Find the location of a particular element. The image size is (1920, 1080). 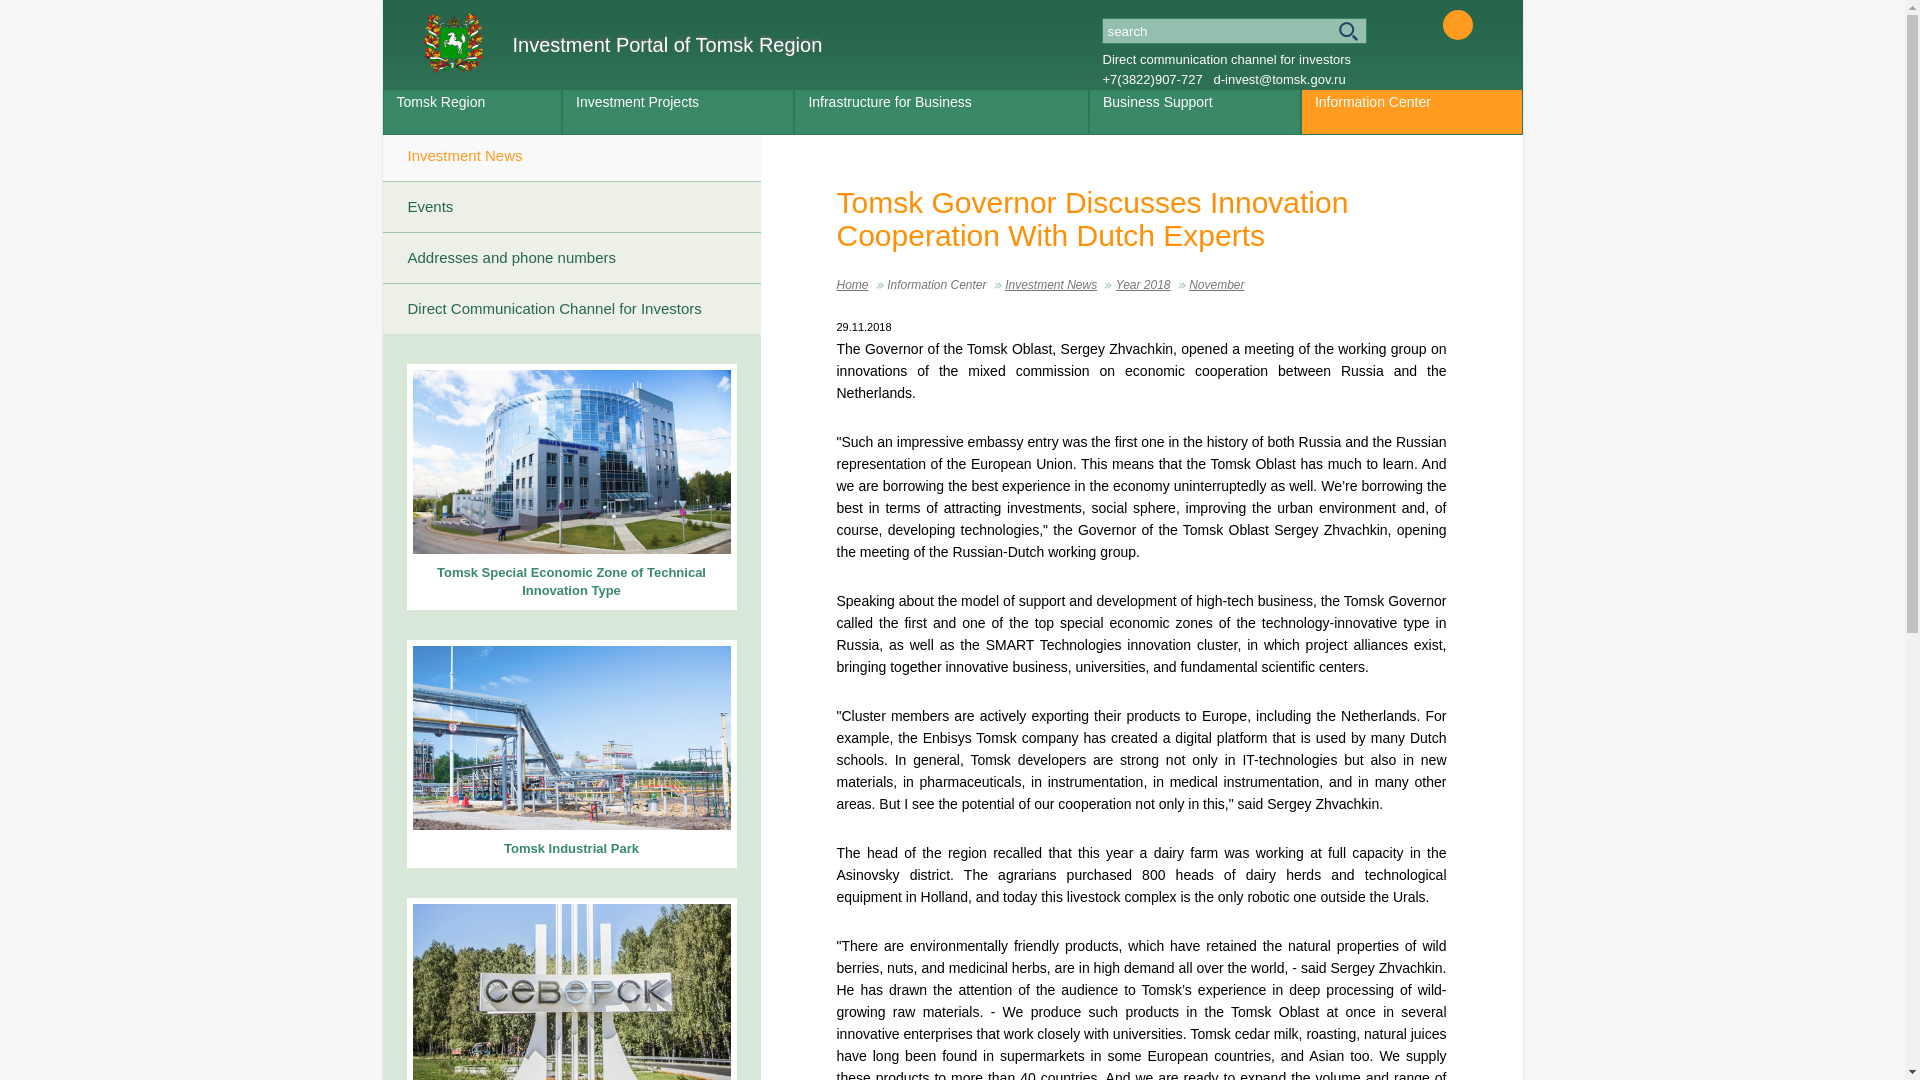

Ru is located at coordinates (1426, 24).